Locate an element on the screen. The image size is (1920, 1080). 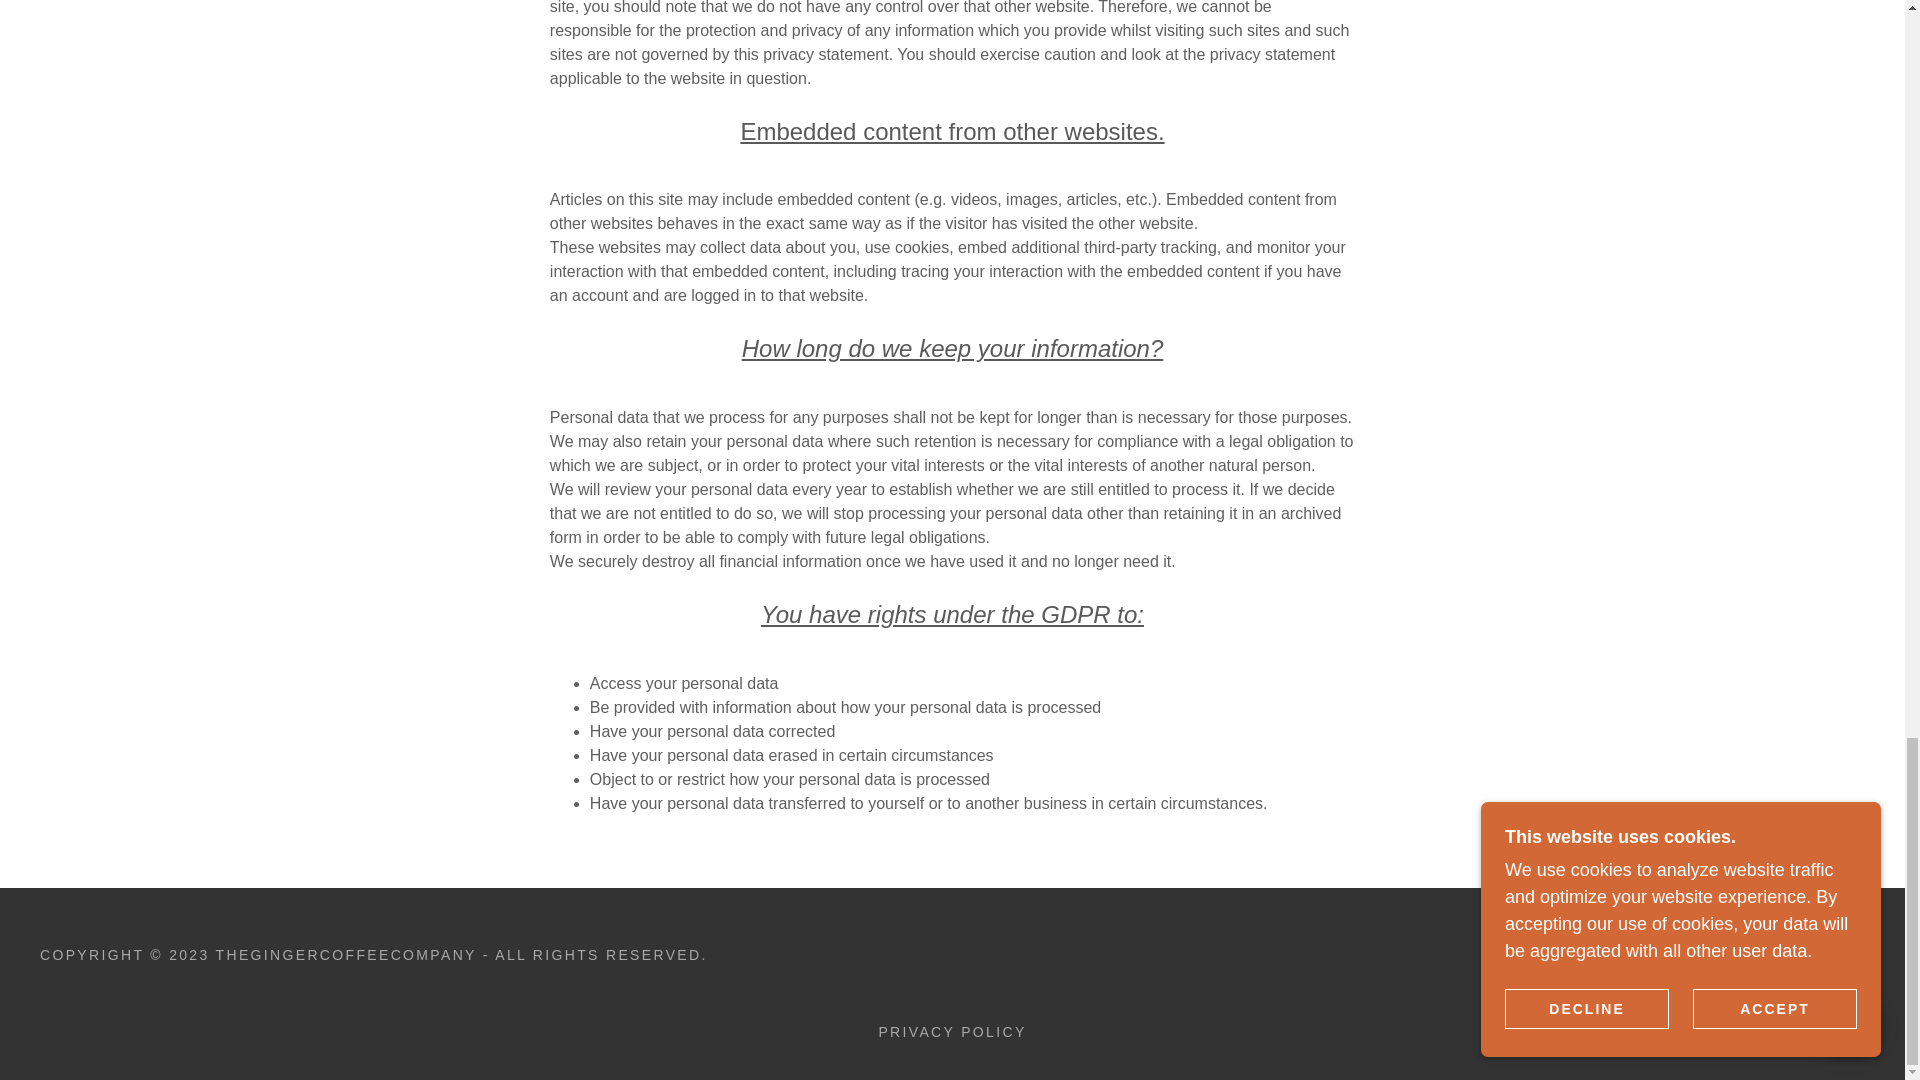
PRIVACY POLICY is located at coordinates (952, 1032).